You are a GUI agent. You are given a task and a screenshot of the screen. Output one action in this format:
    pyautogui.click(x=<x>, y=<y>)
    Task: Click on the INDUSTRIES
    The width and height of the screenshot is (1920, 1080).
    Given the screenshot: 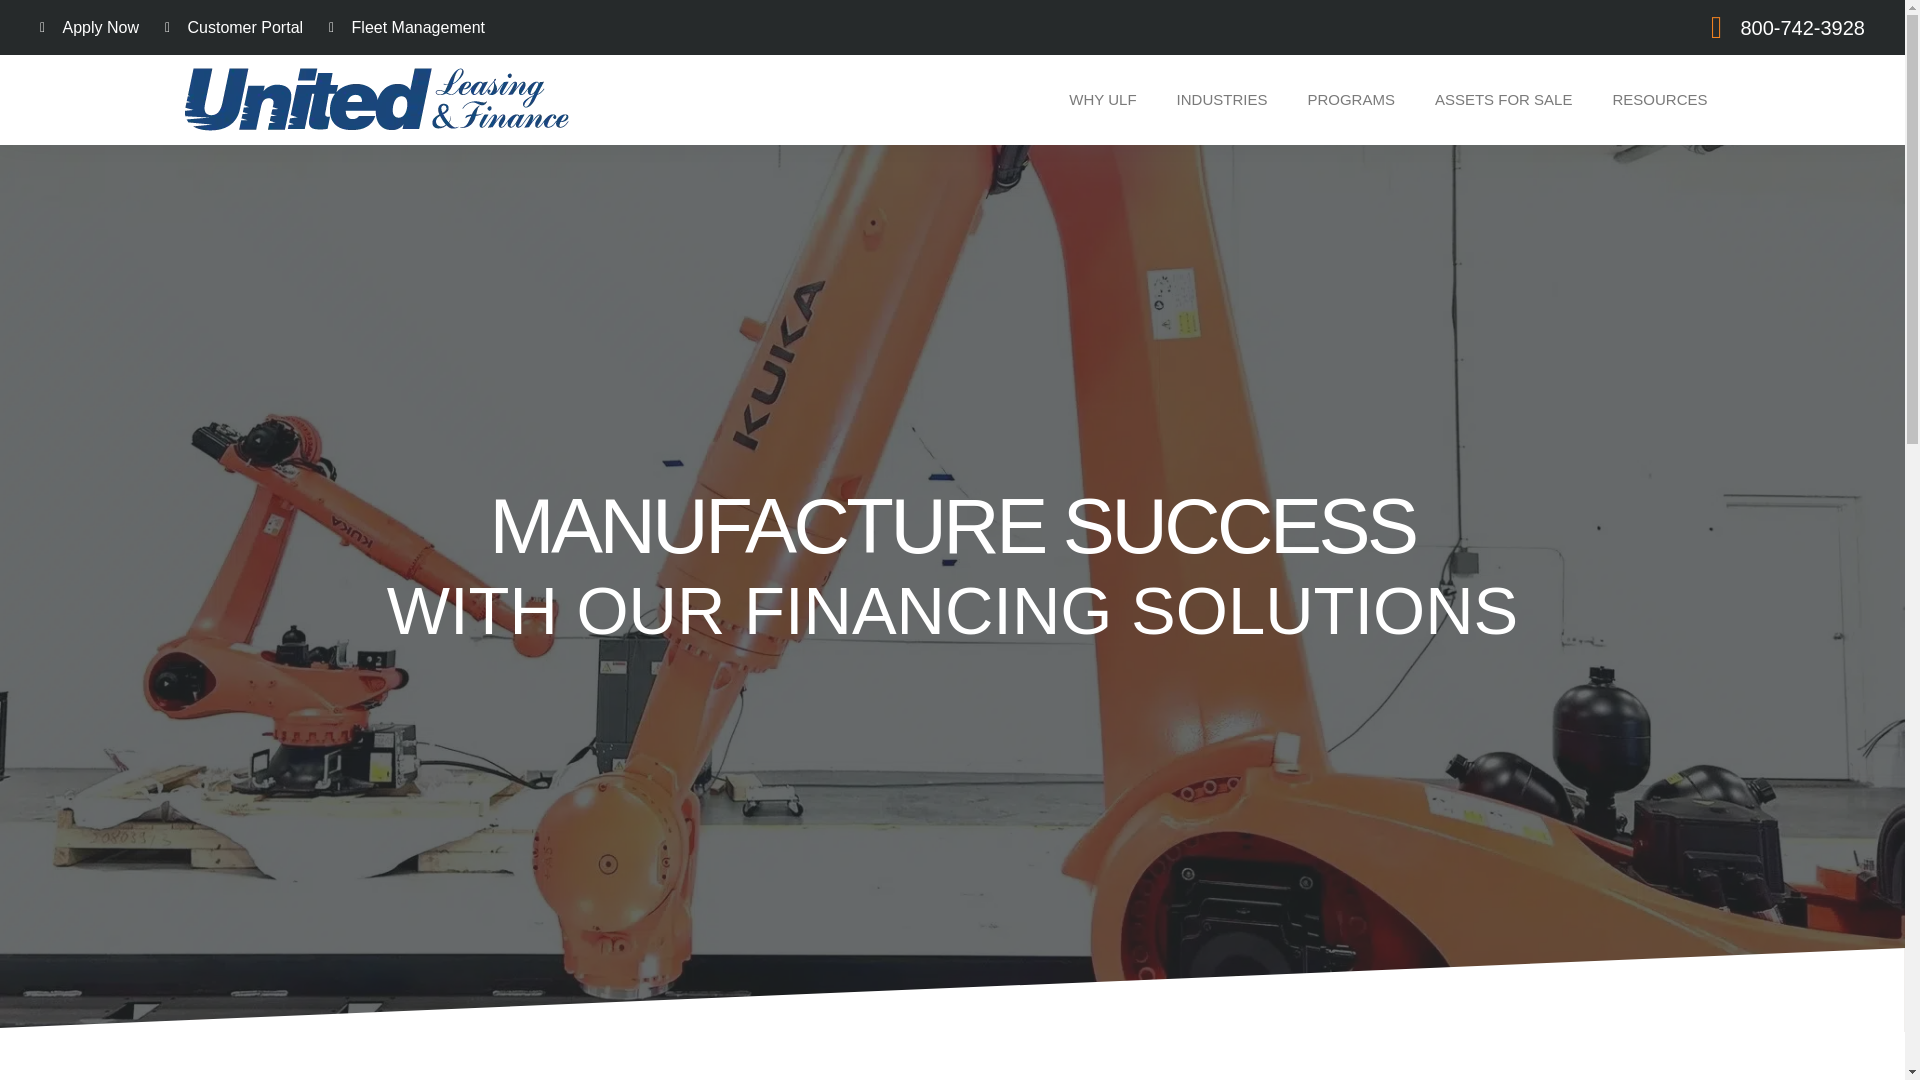 What is the action you would take?
    pyautogui.click(x=1222, y=98)
    